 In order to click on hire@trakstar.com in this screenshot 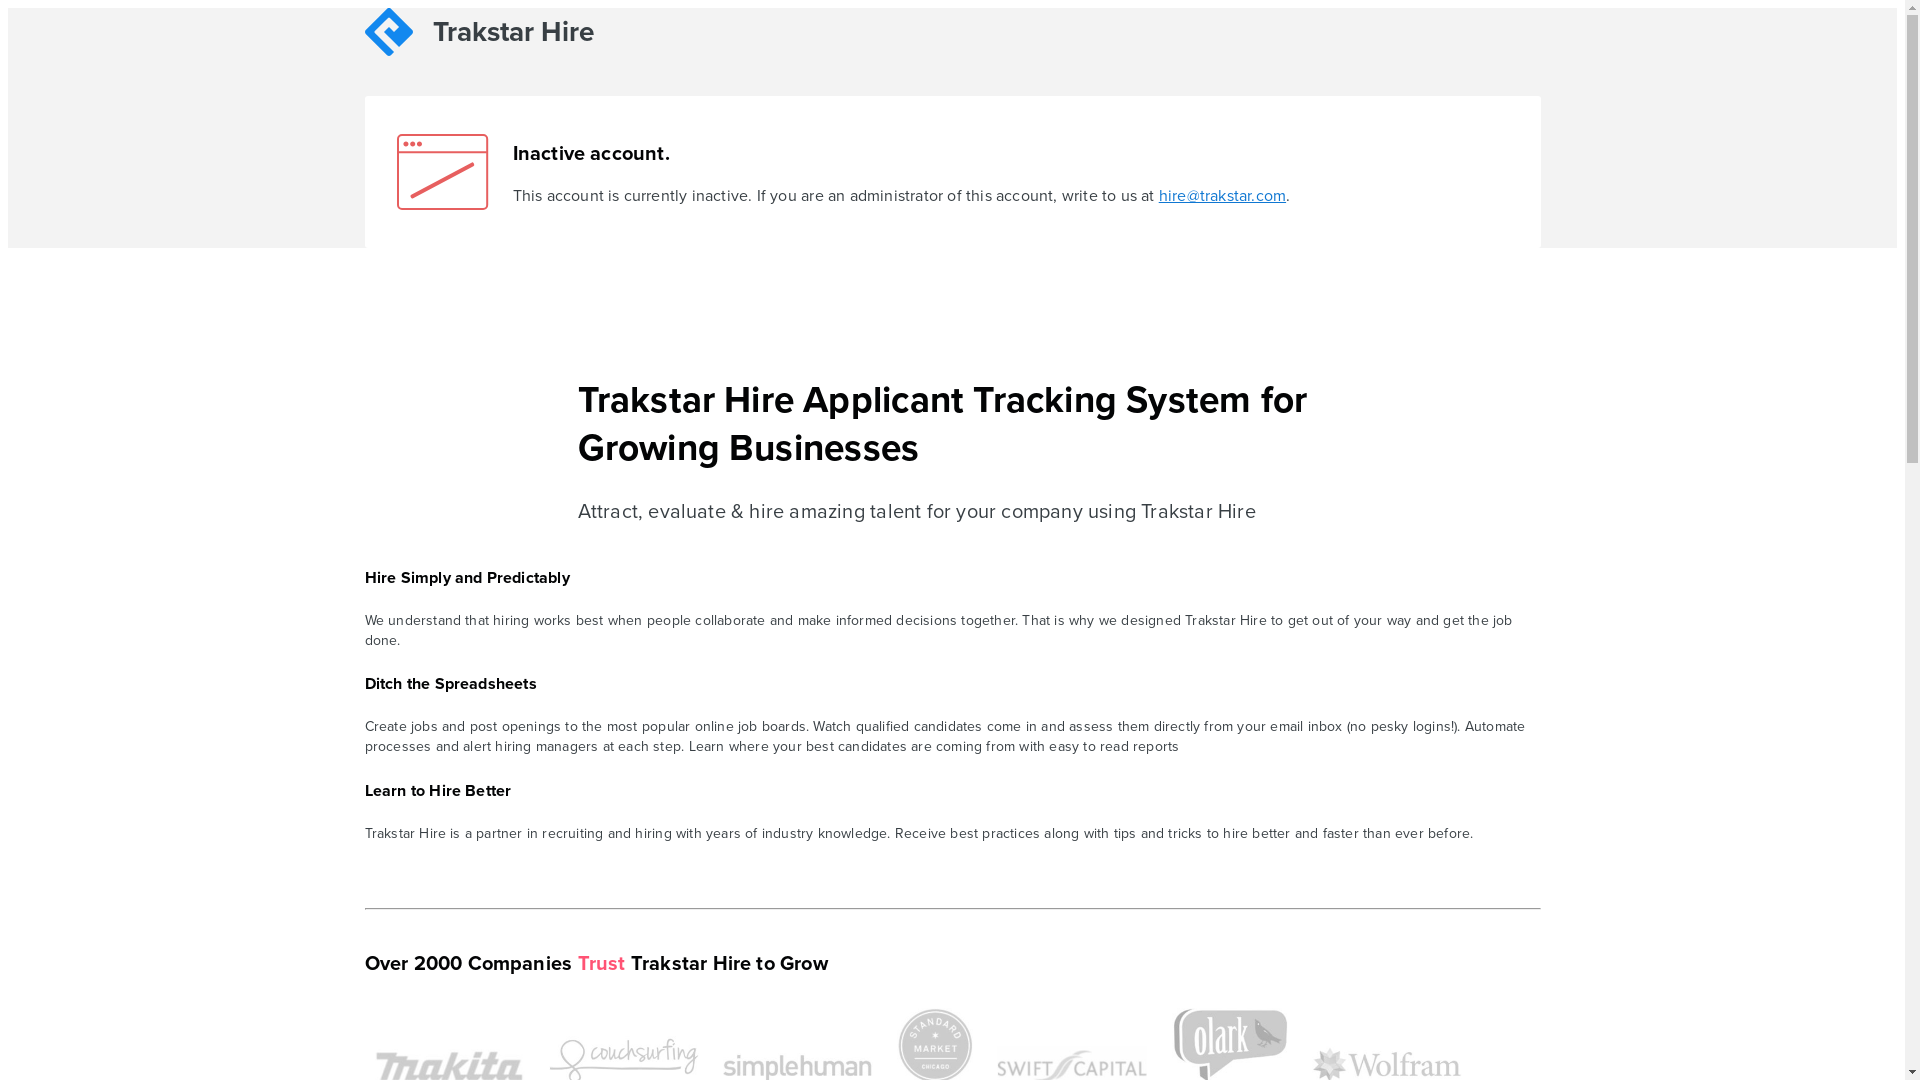, I will do `click(1222, 196)`.